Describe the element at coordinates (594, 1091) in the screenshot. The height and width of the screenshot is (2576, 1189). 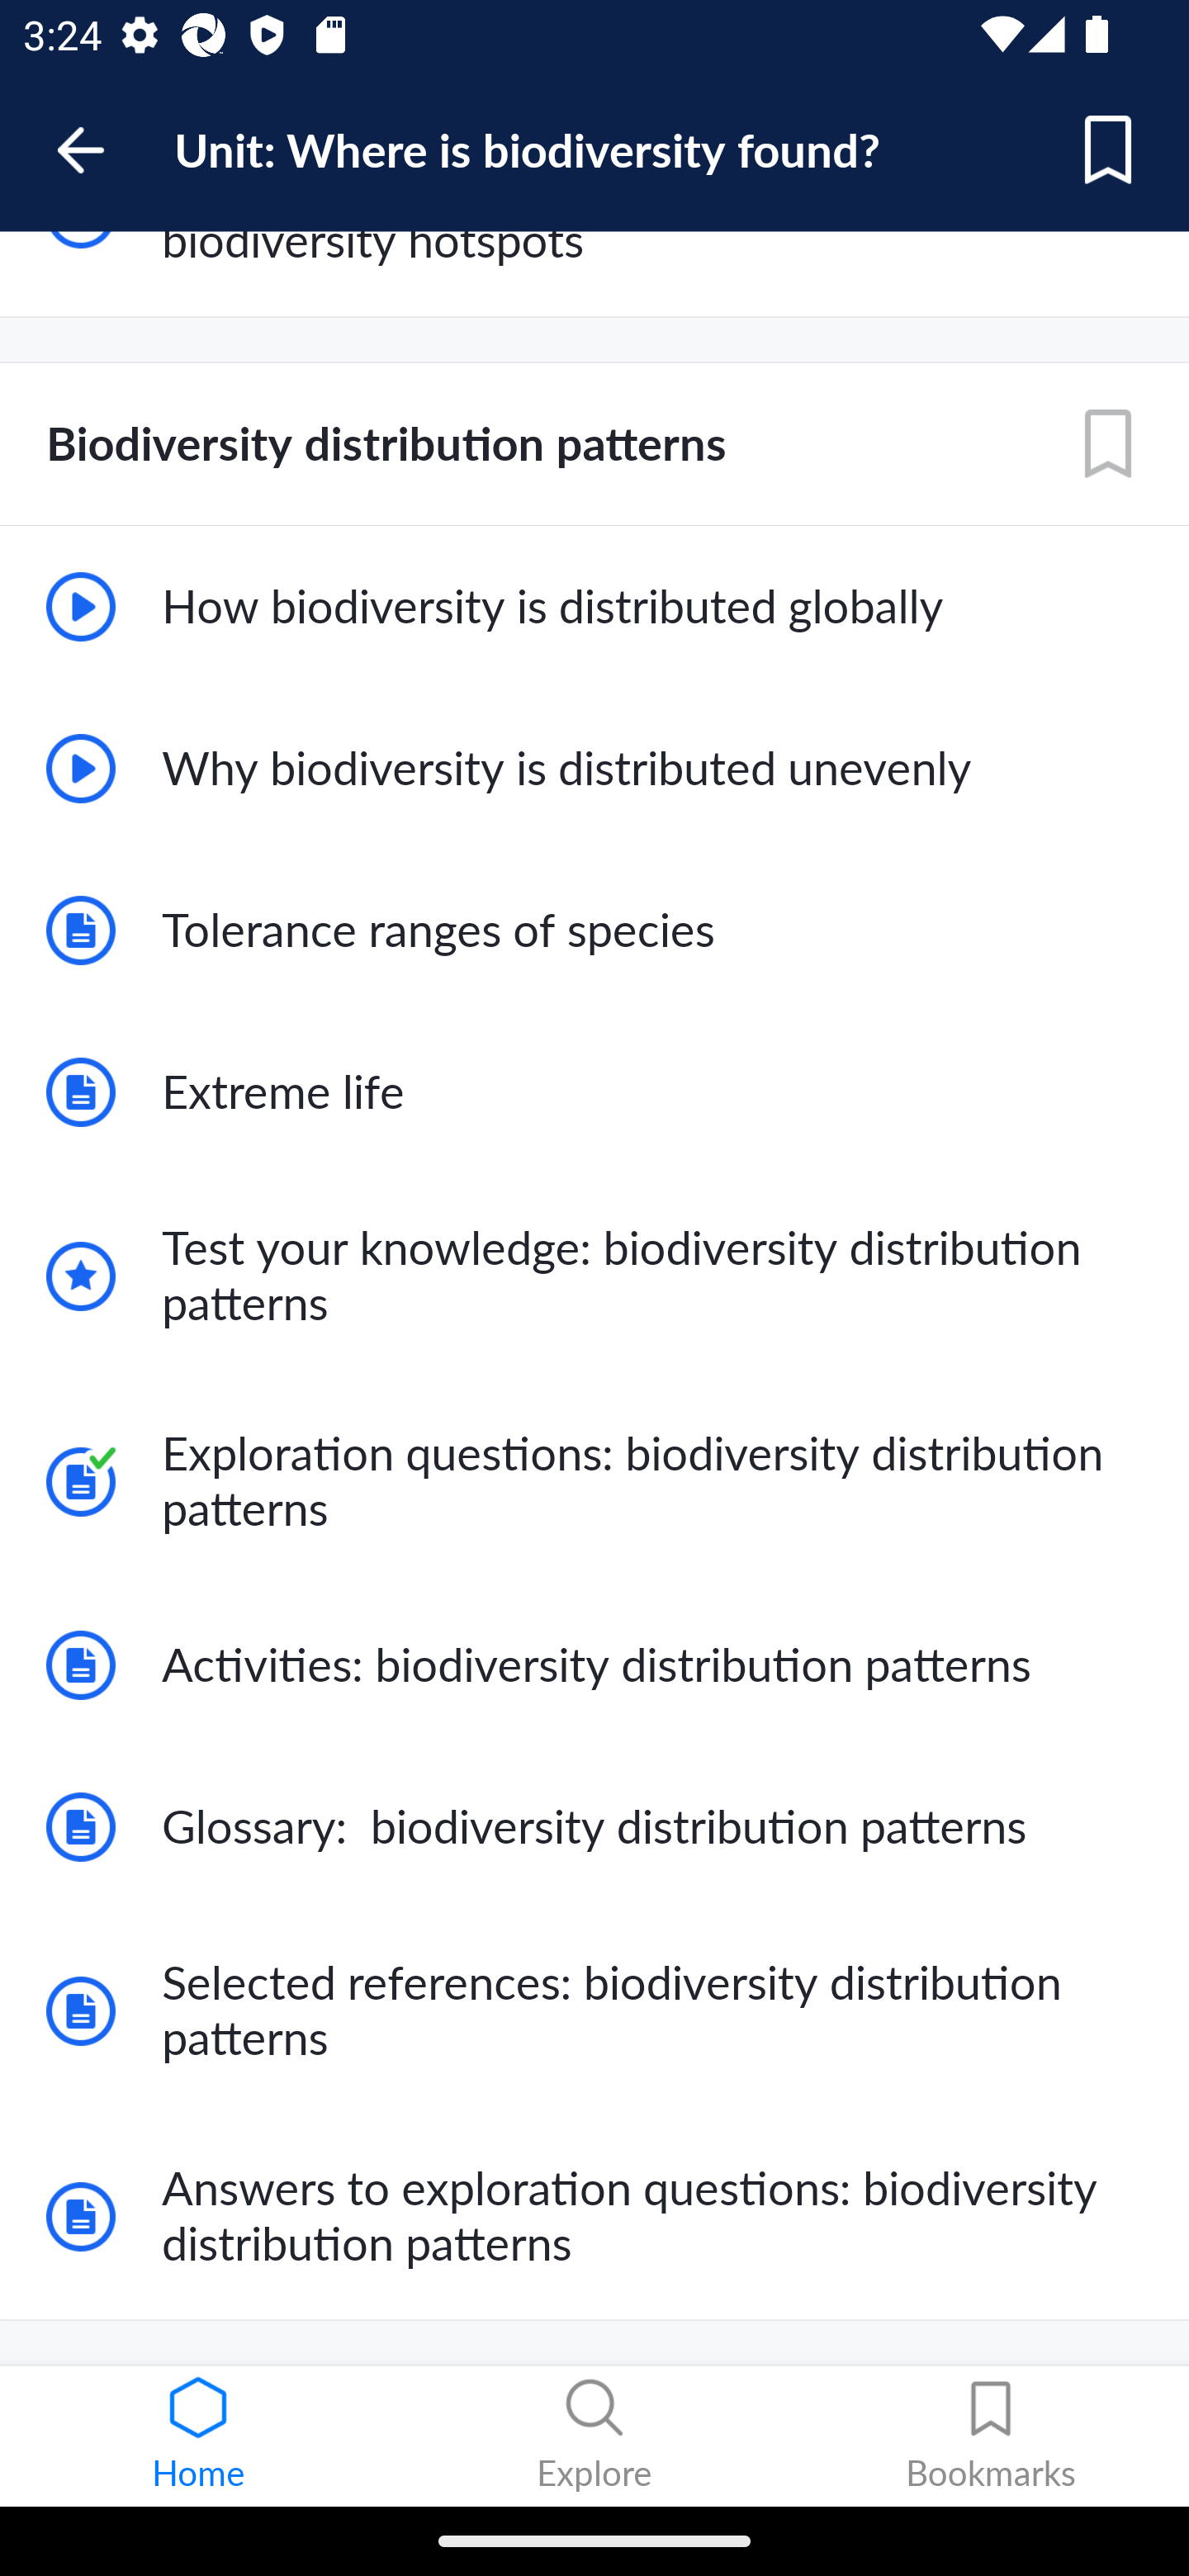
I see `Extreme life` at that location.